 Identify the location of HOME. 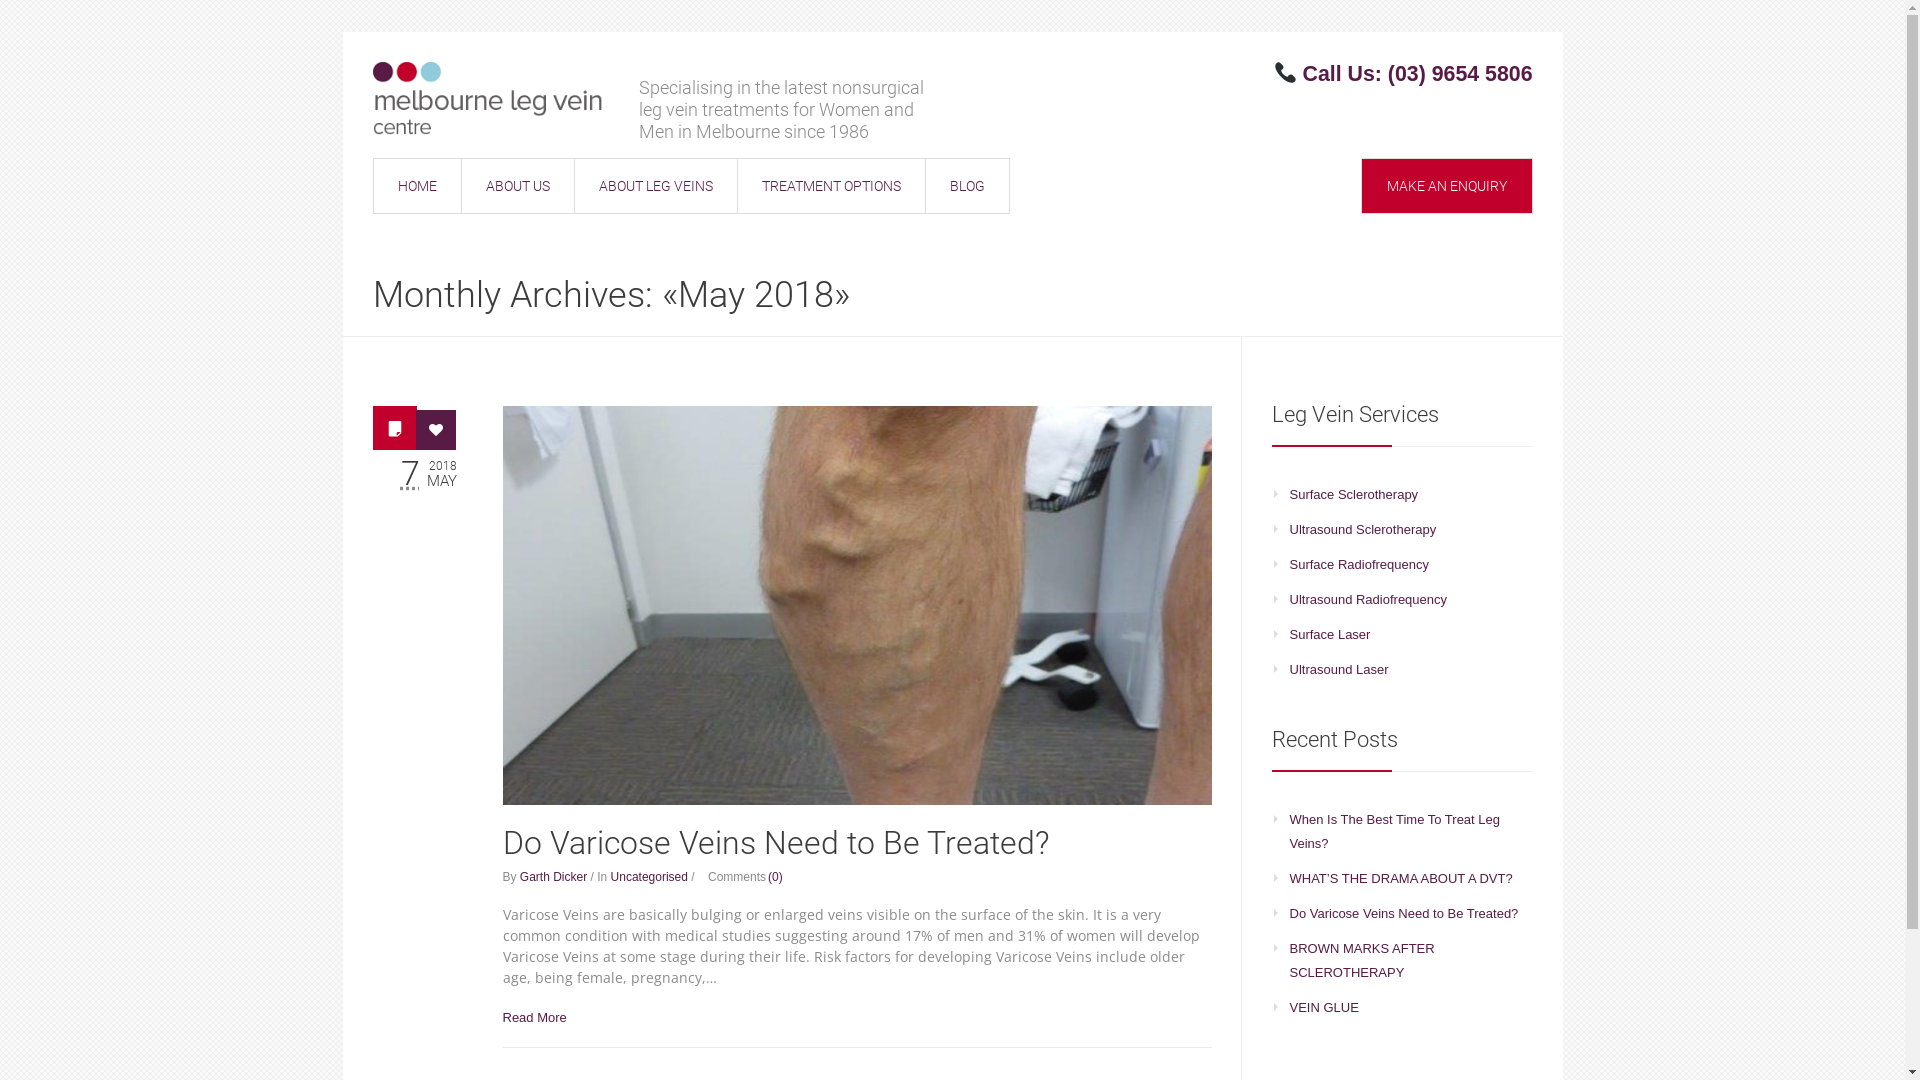
(416, 186).